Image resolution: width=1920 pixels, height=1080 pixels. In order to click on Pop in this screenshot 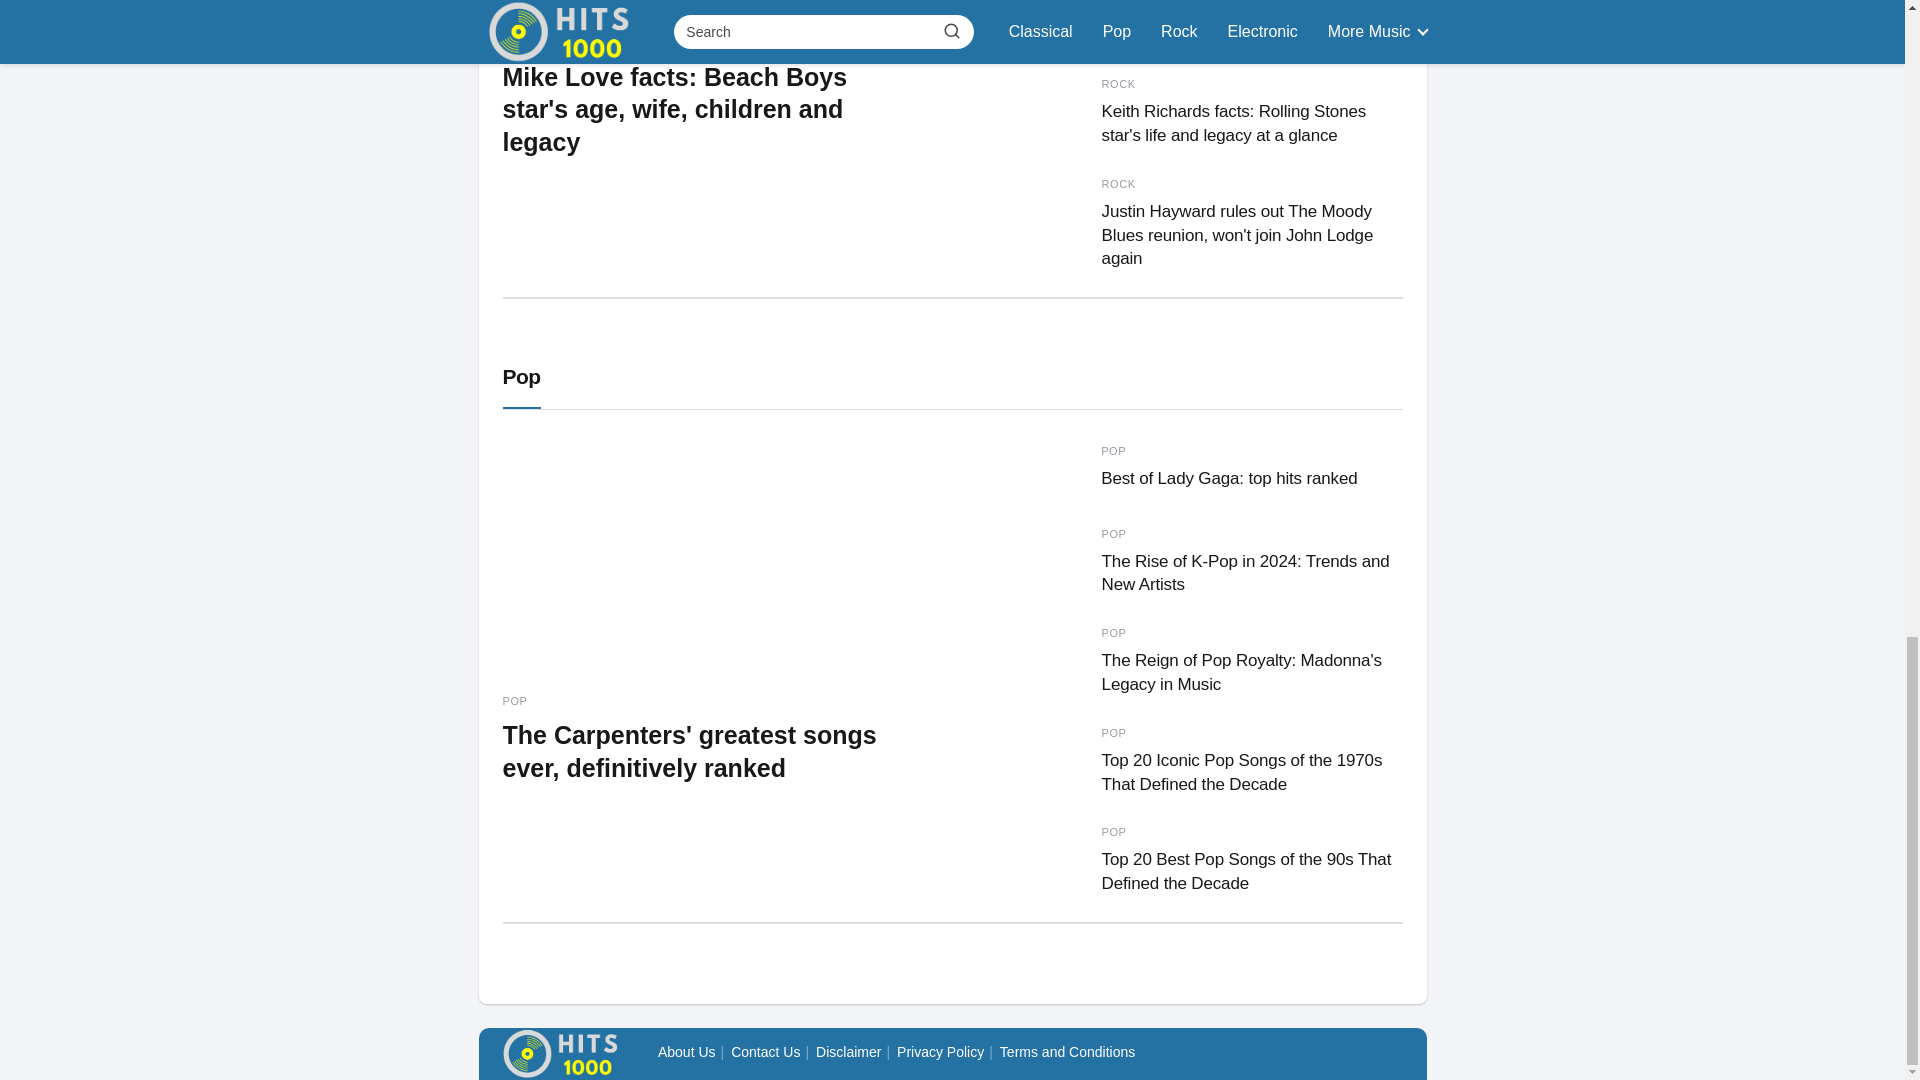, I will do `click(520, 376)`.